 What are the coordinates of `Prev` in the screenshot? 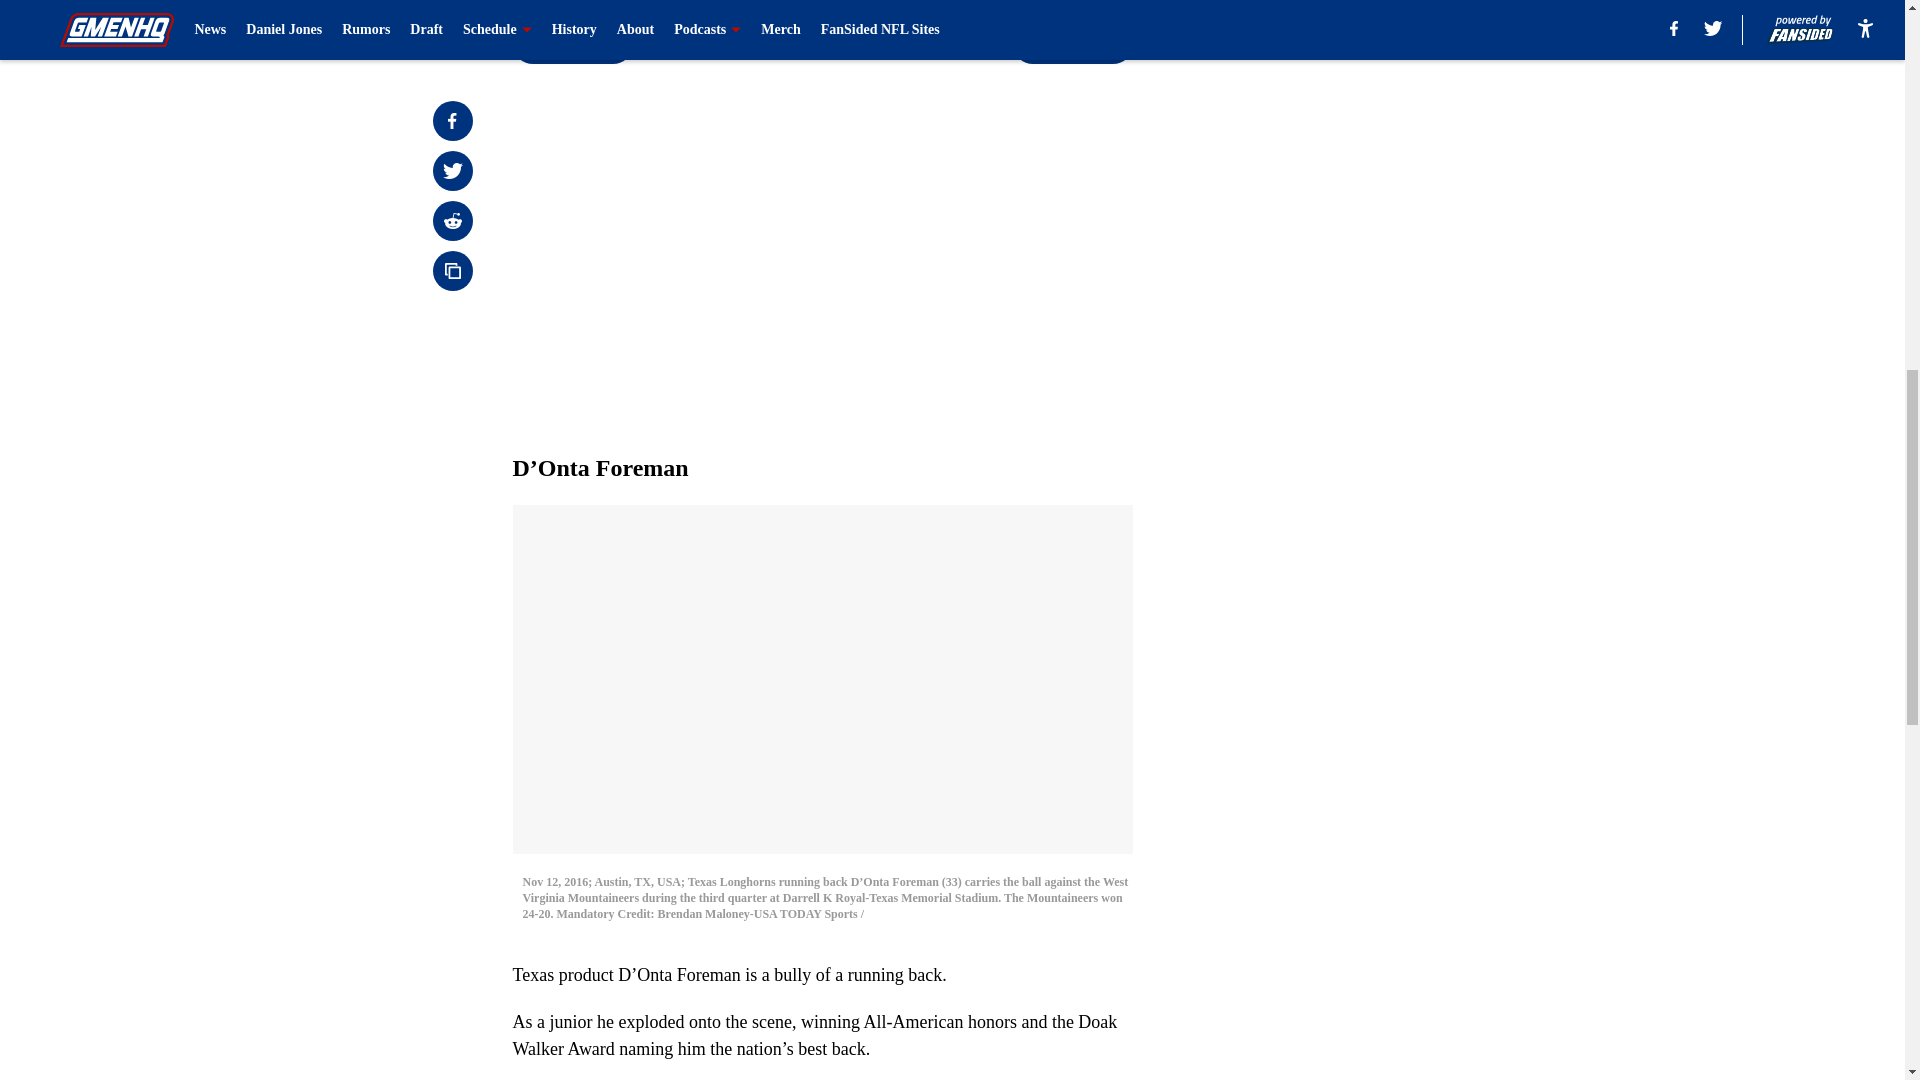 It's located at (572, 43).